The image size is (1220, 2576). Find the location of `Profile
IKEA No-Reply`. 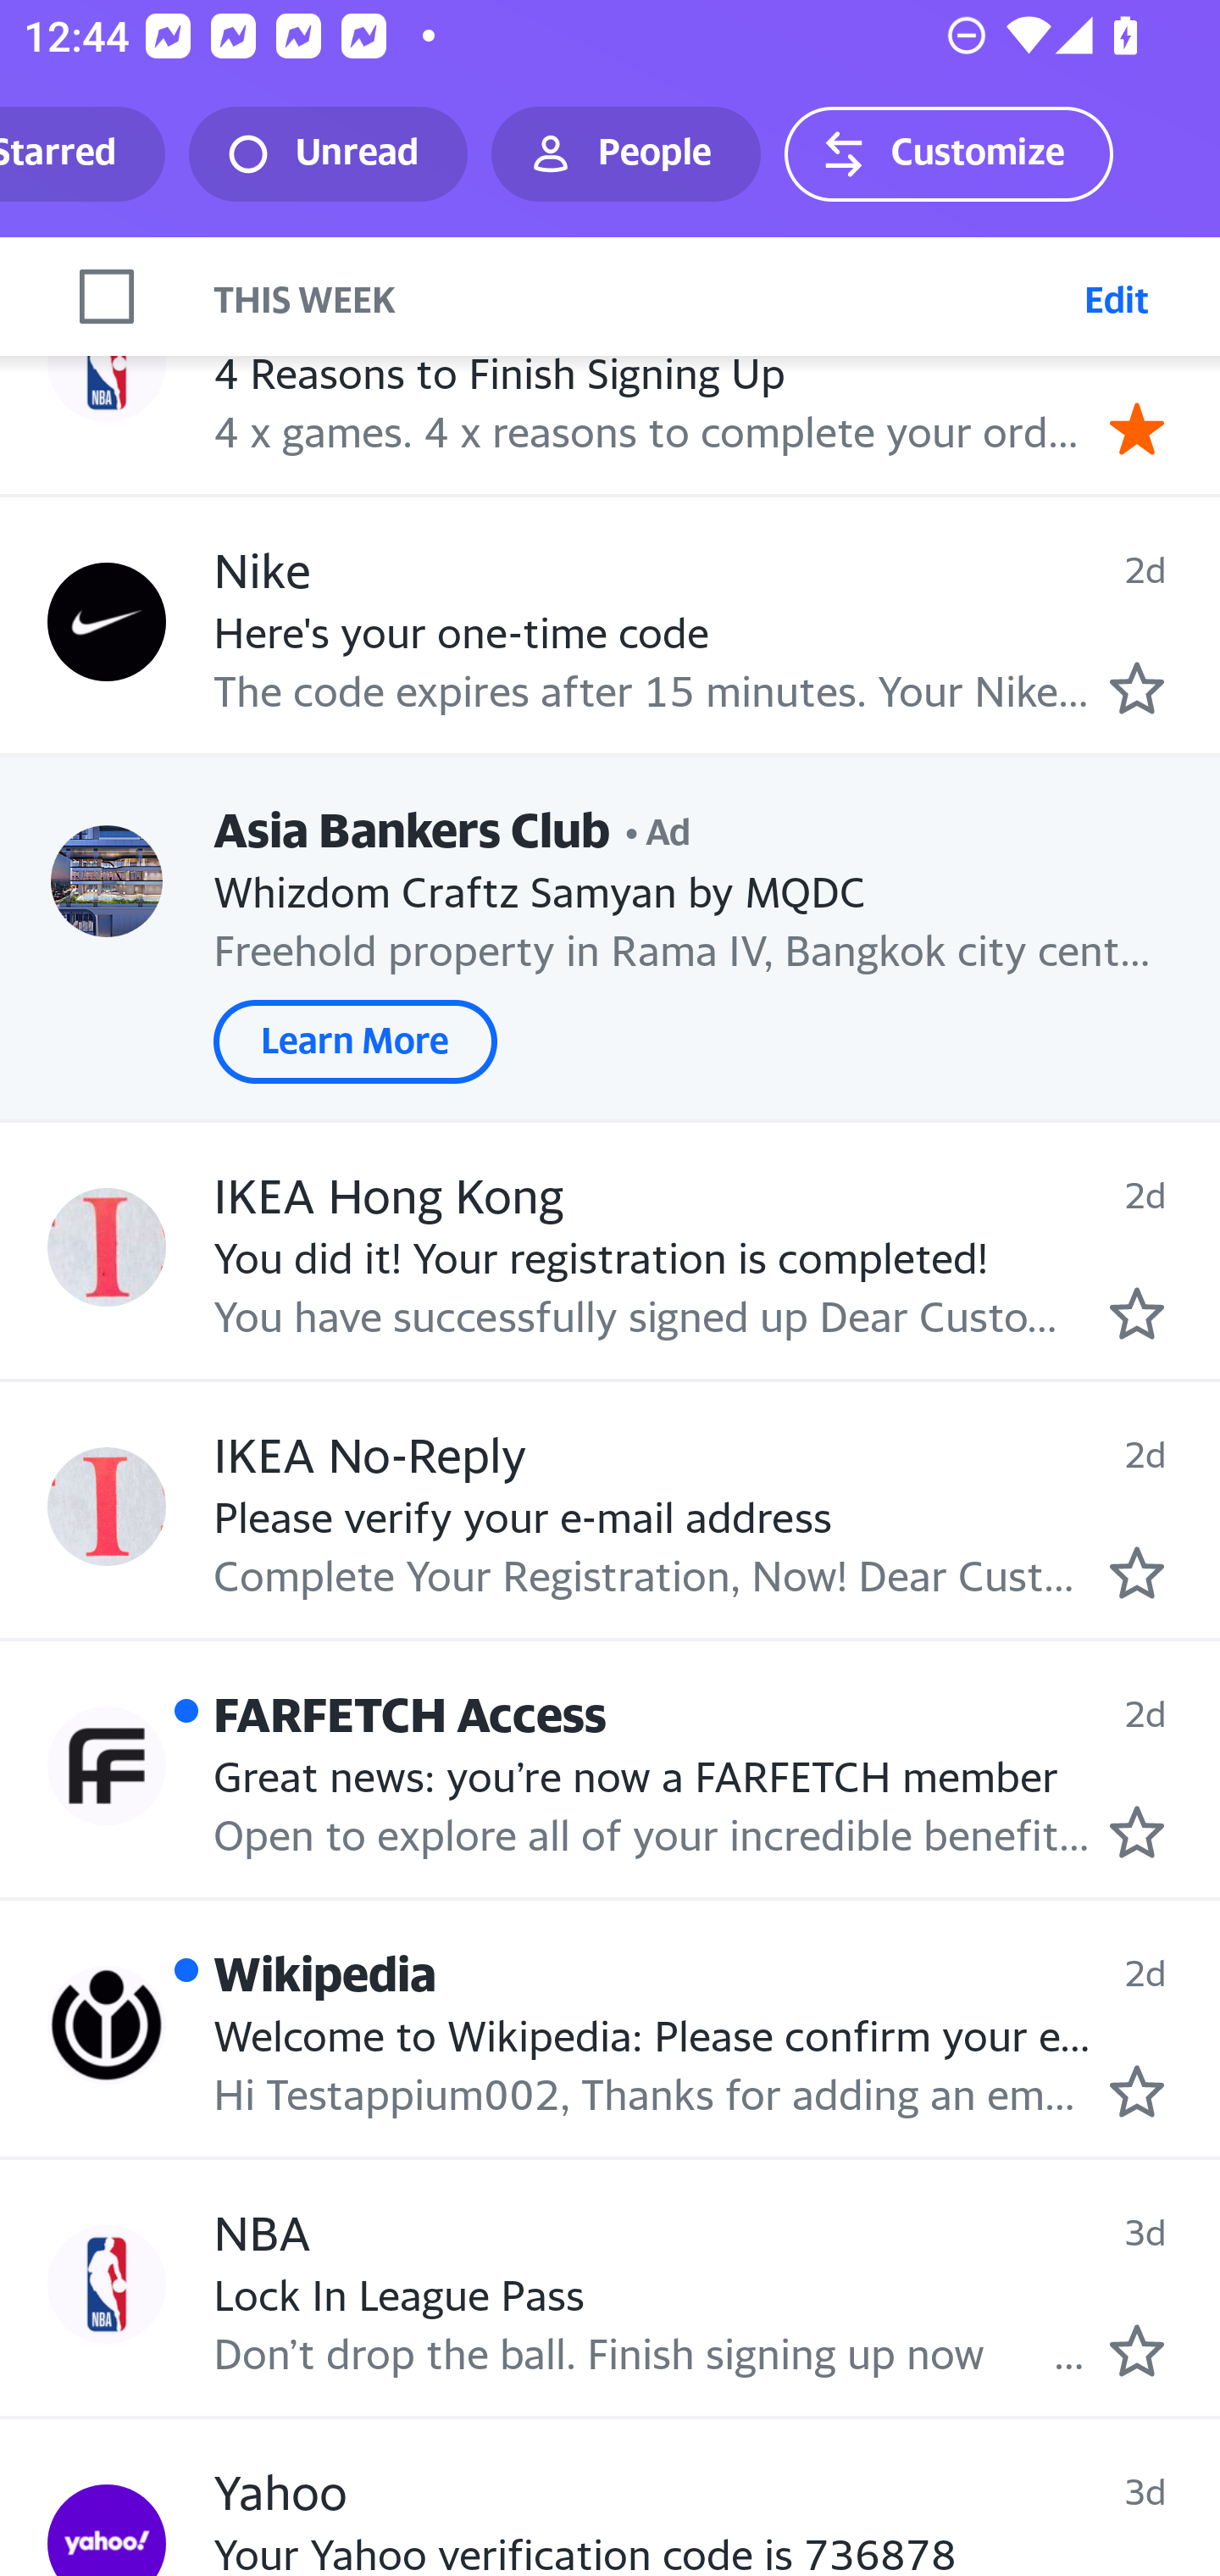

Profile
IKEA No-Reply is located at coordinates (107, 1507).